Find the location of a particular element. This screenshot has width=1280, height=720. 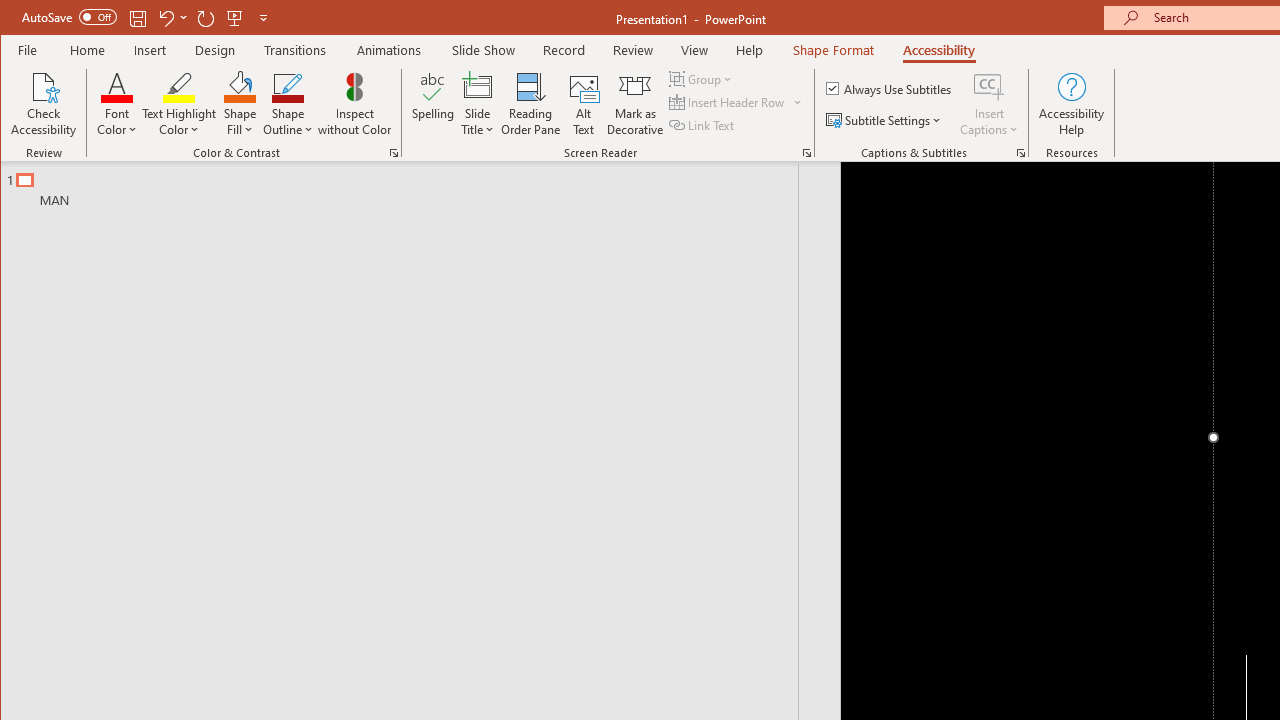

Inspect without Color is located at coordinates (355, 104).